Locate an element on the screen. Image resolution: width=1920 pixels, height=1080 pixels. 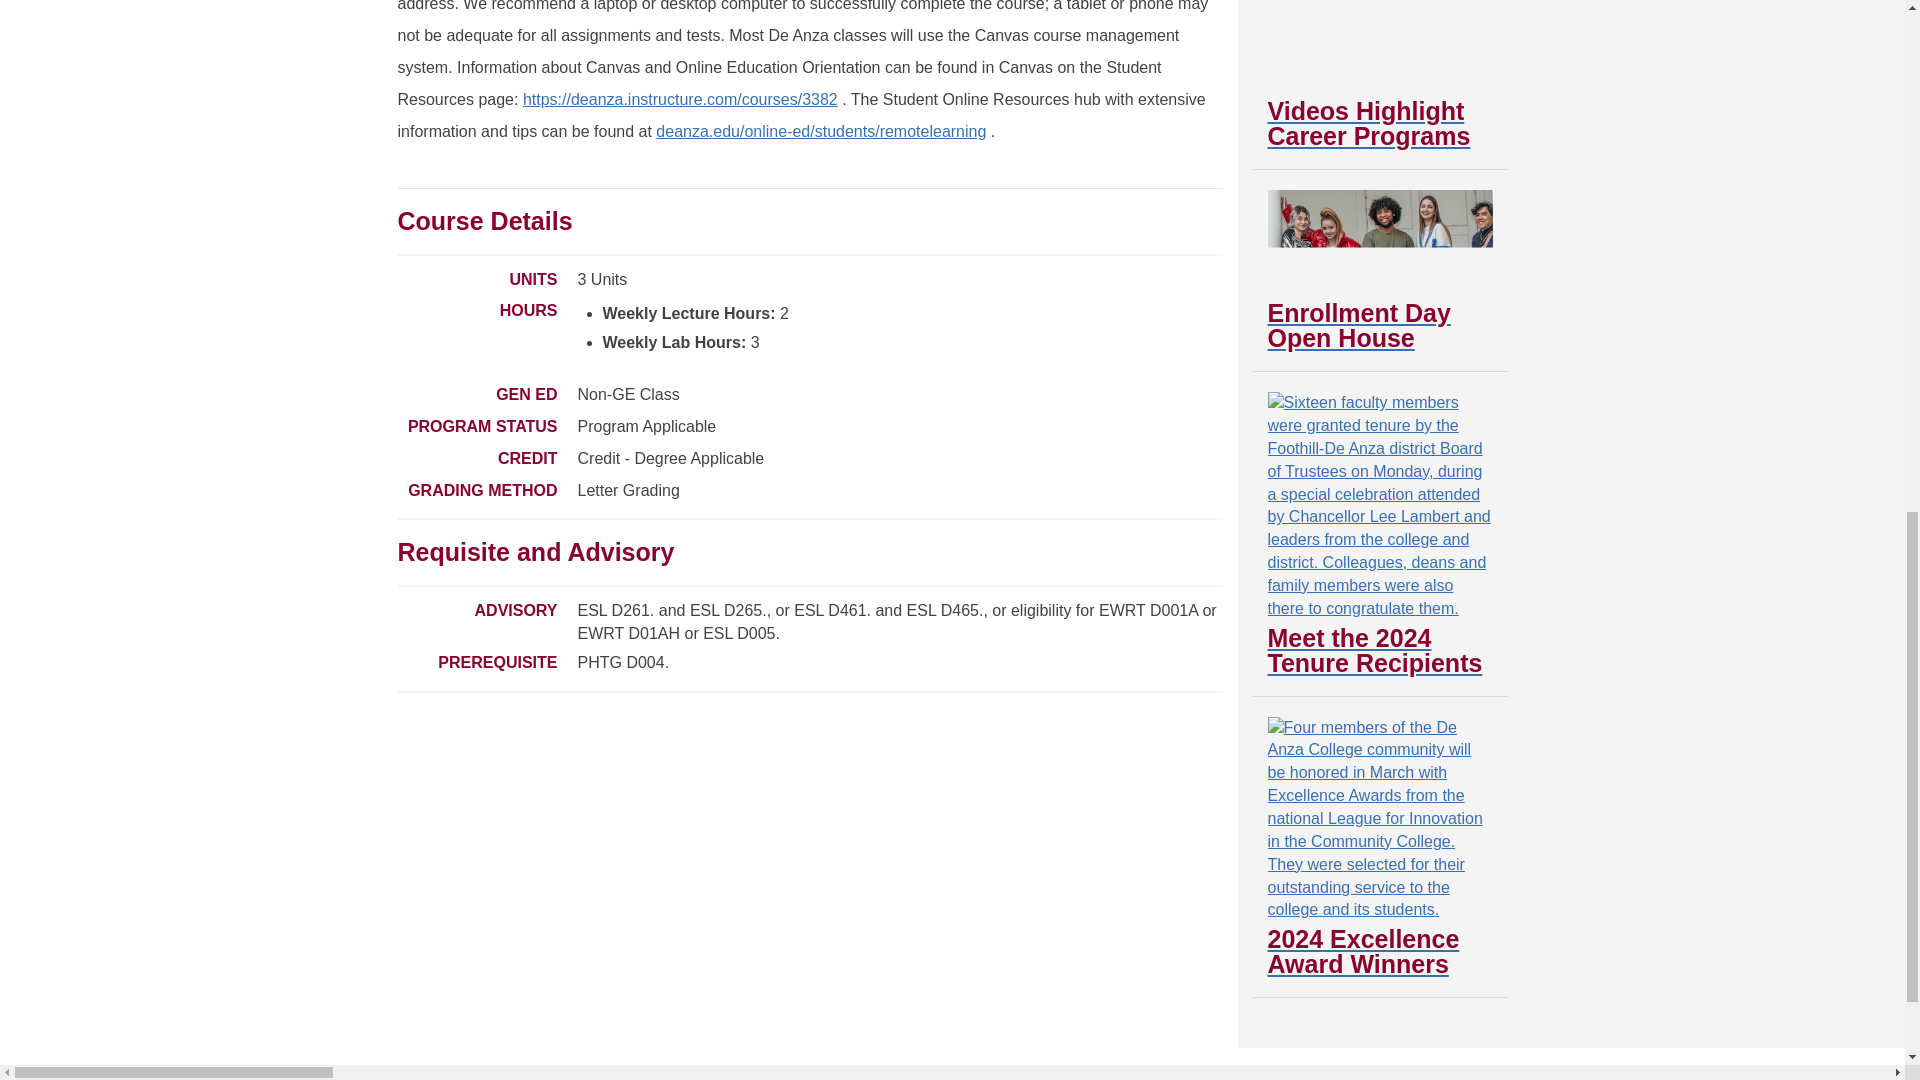
Videos Highlight Career Programs is located at coordinates (1380, 74).